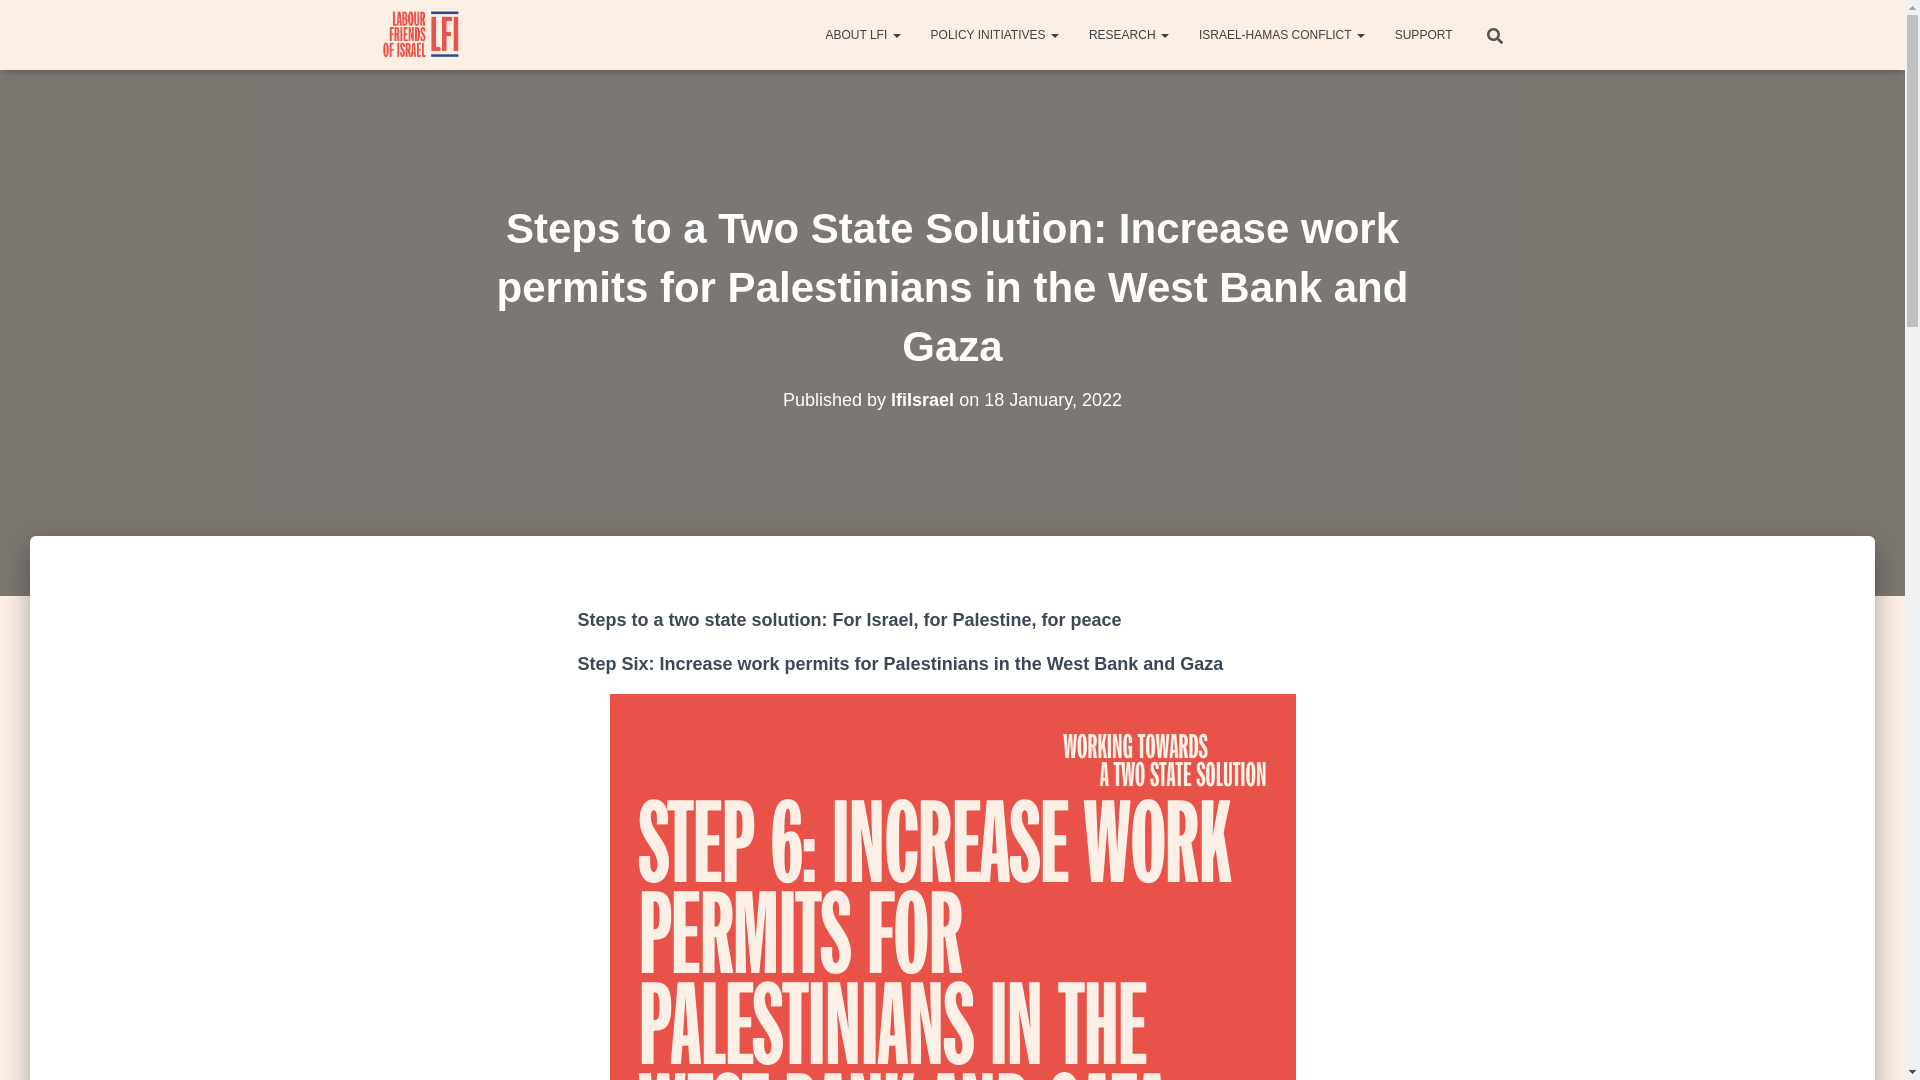 The width and height of the screenshot is (1920, 1080). I want to click on lfiIsrael, so click(922, 400).